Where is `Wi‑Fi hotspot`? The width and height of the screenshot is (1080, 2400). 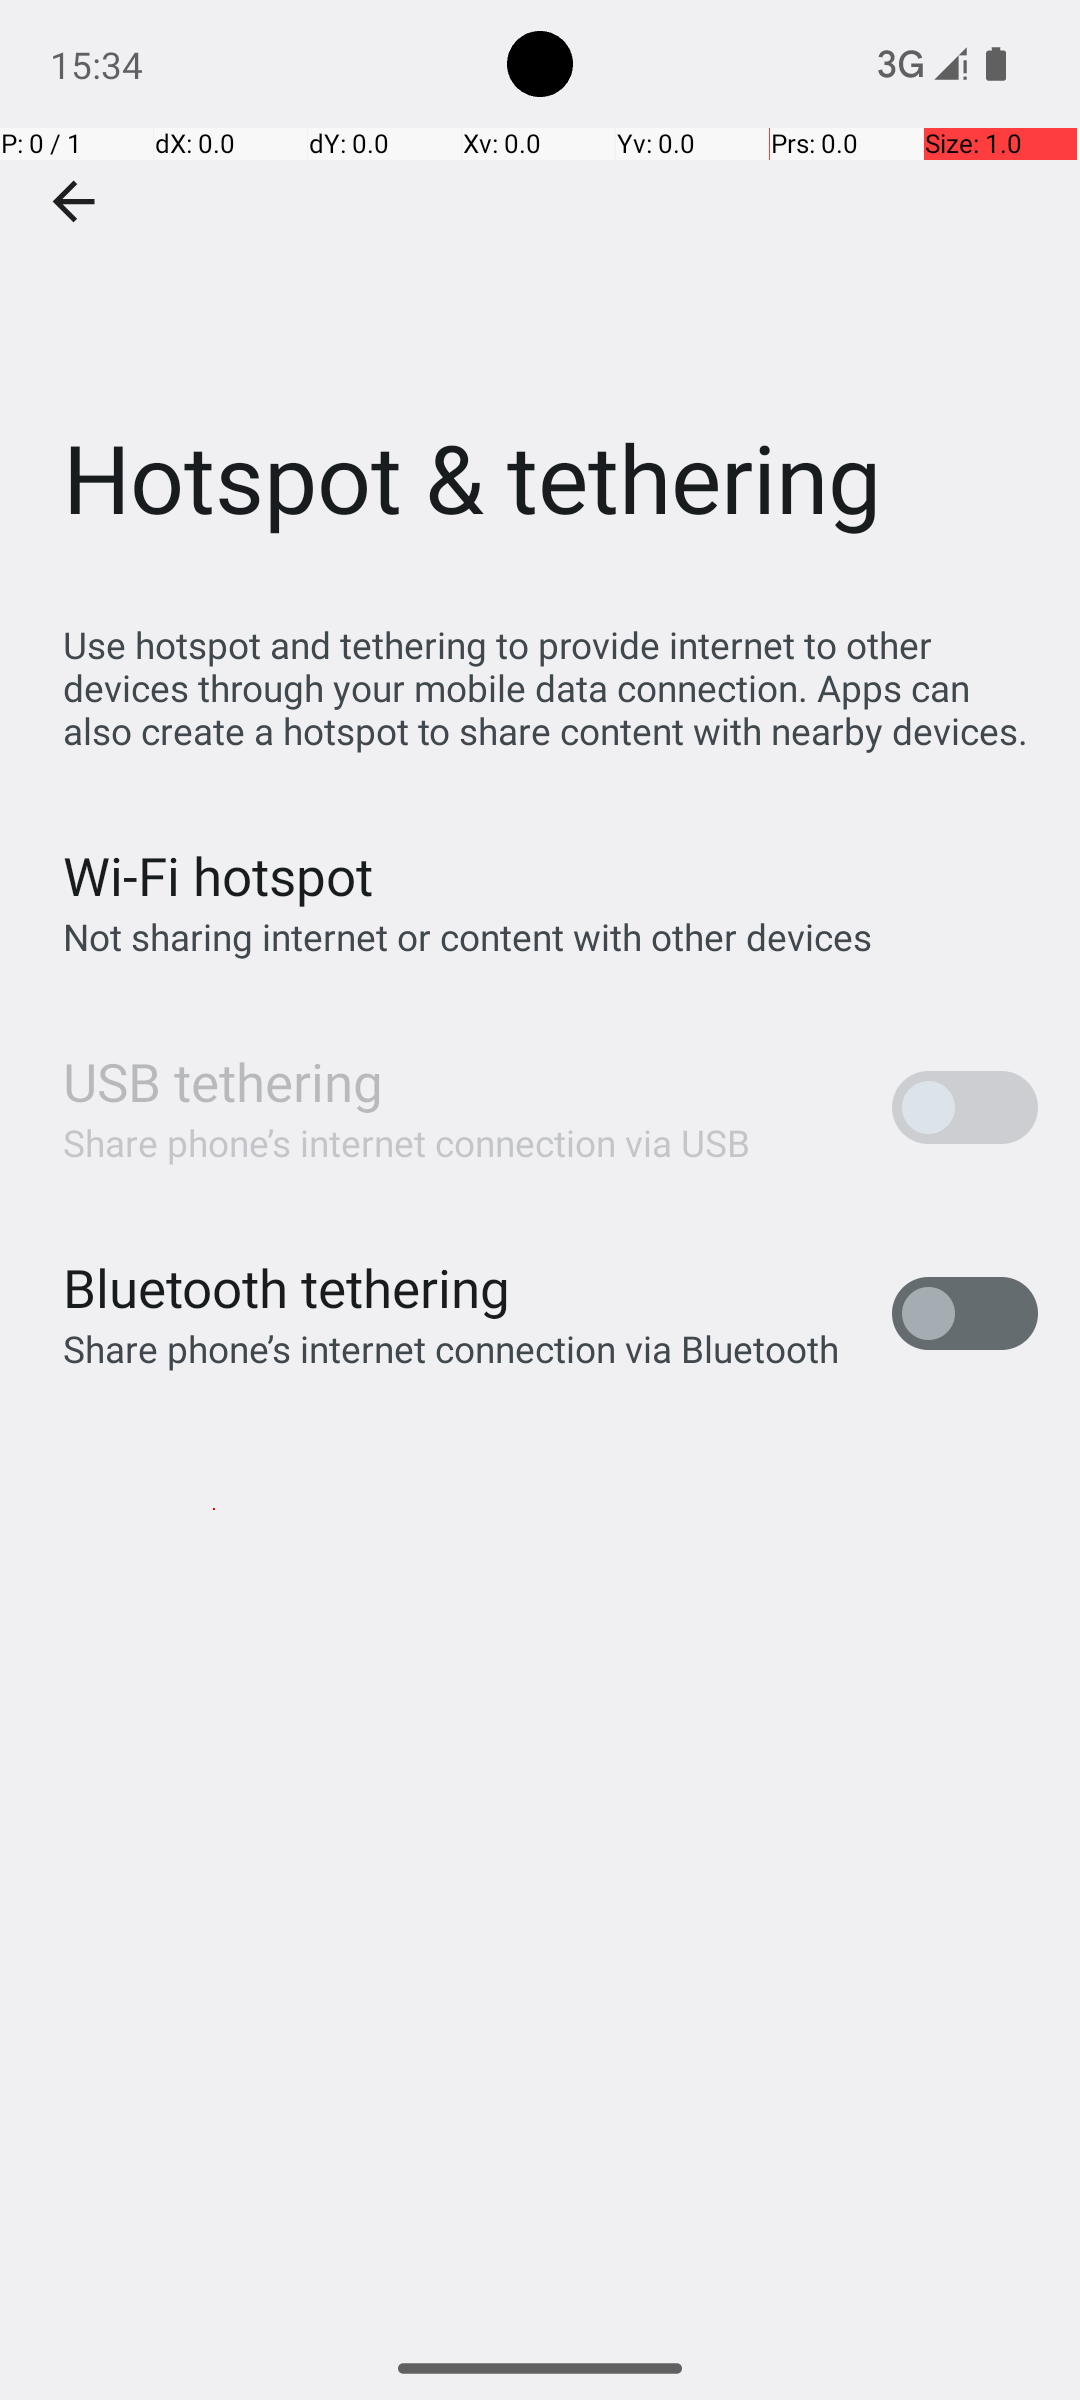
Wi‑Fi hotspot is located at coordinates (218, 876).